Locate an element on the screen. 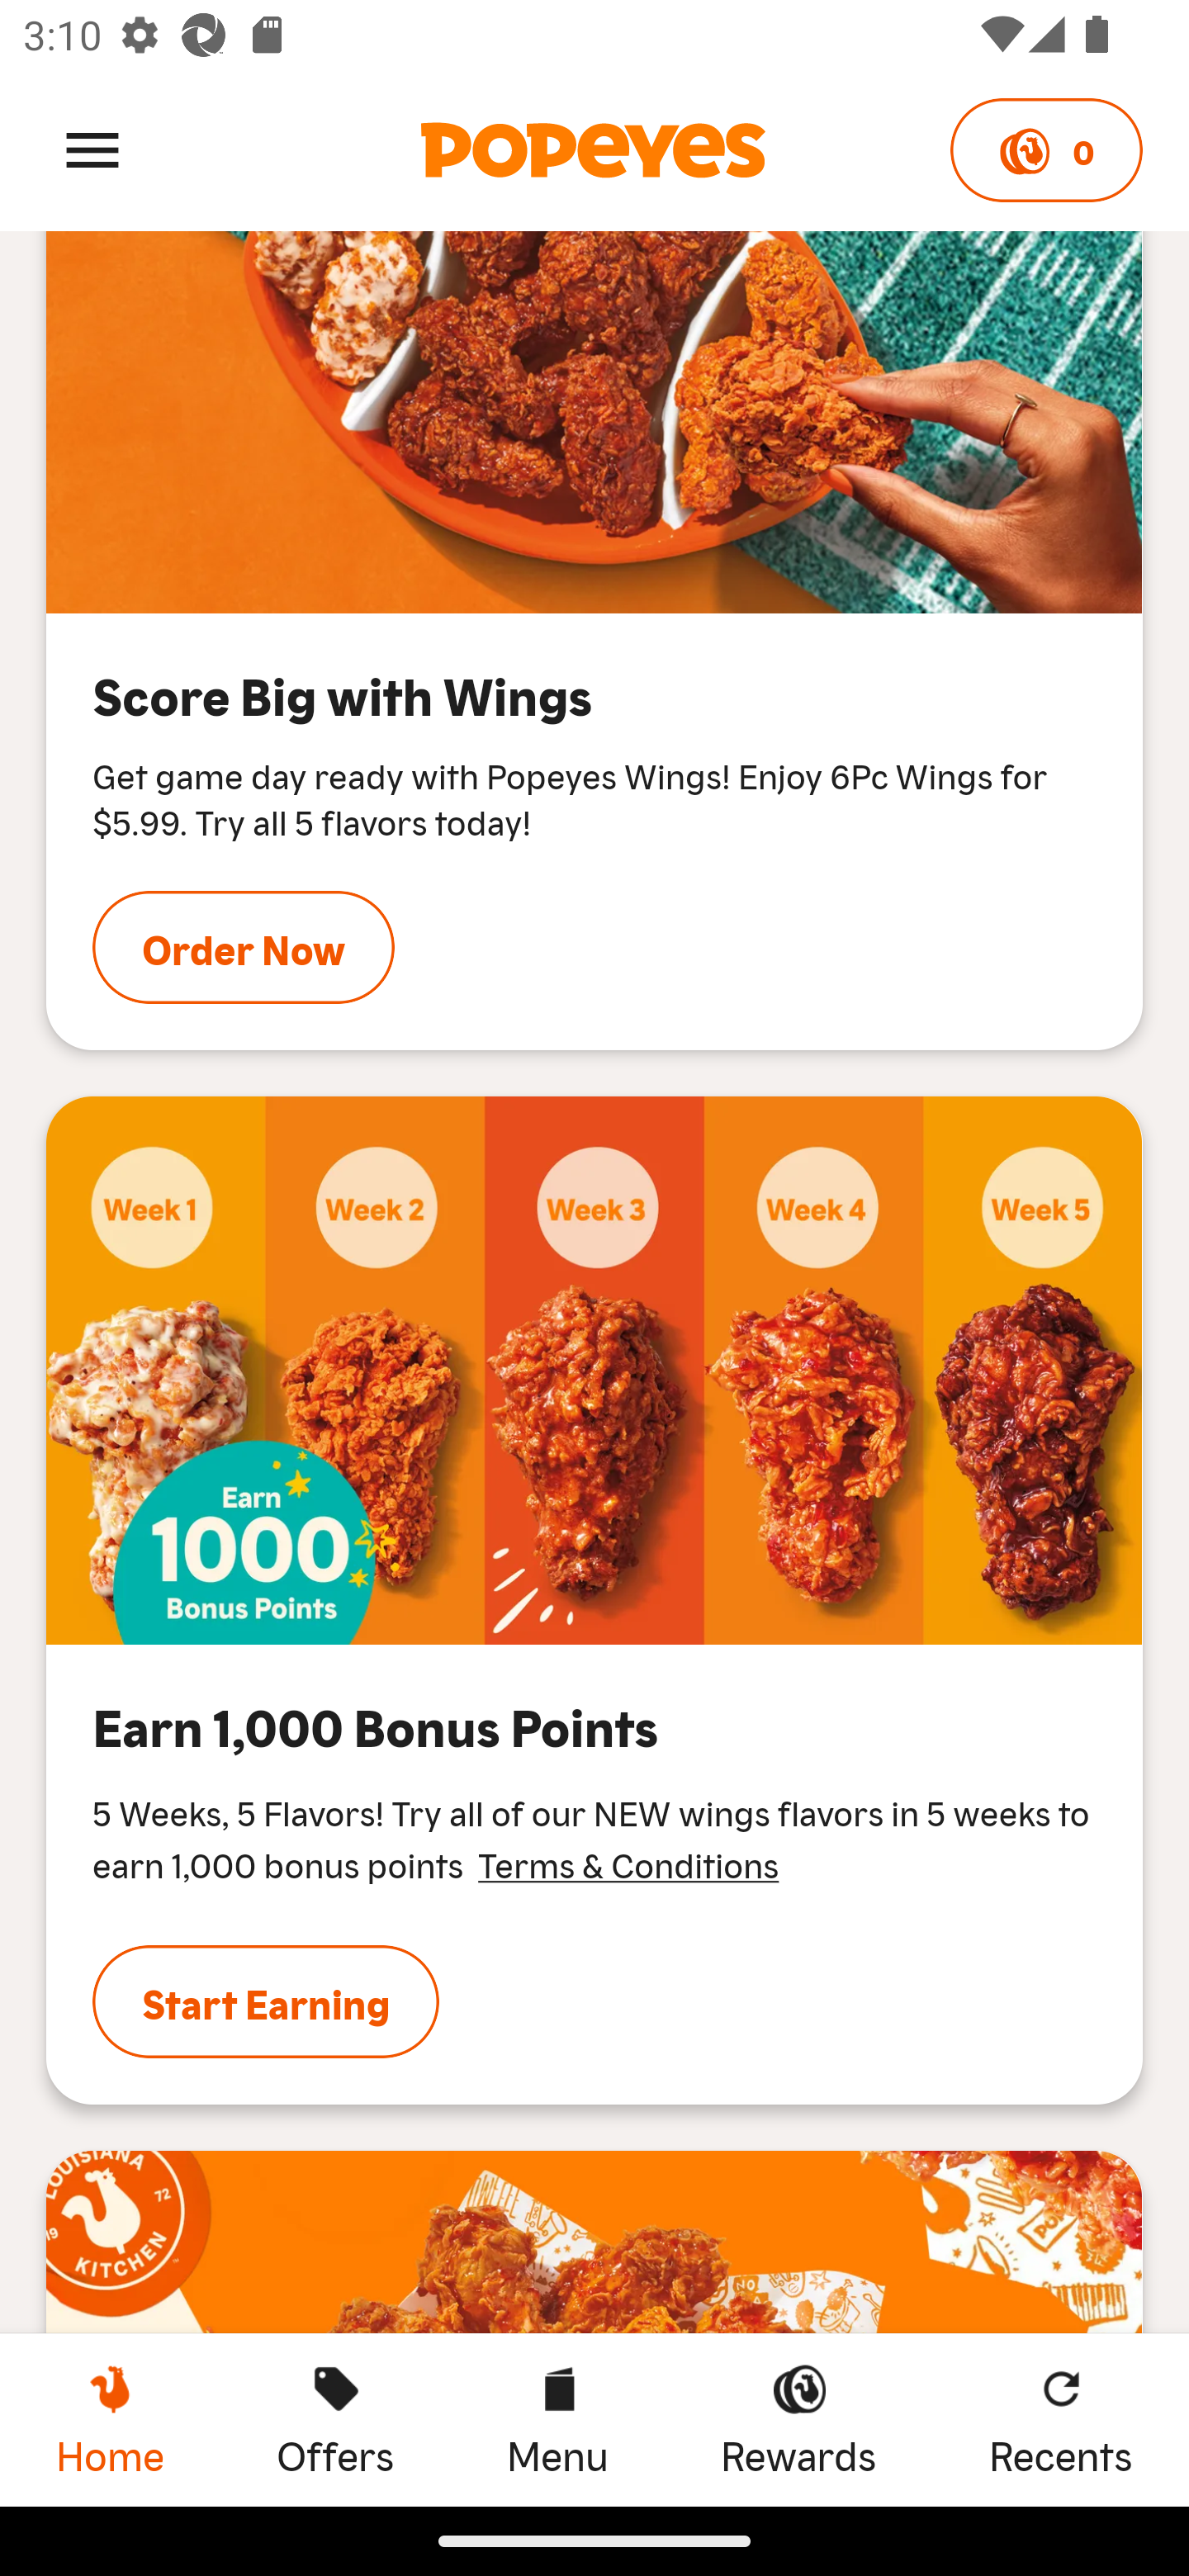  Offers Offers Offers is located at coordinates (335, 2419).